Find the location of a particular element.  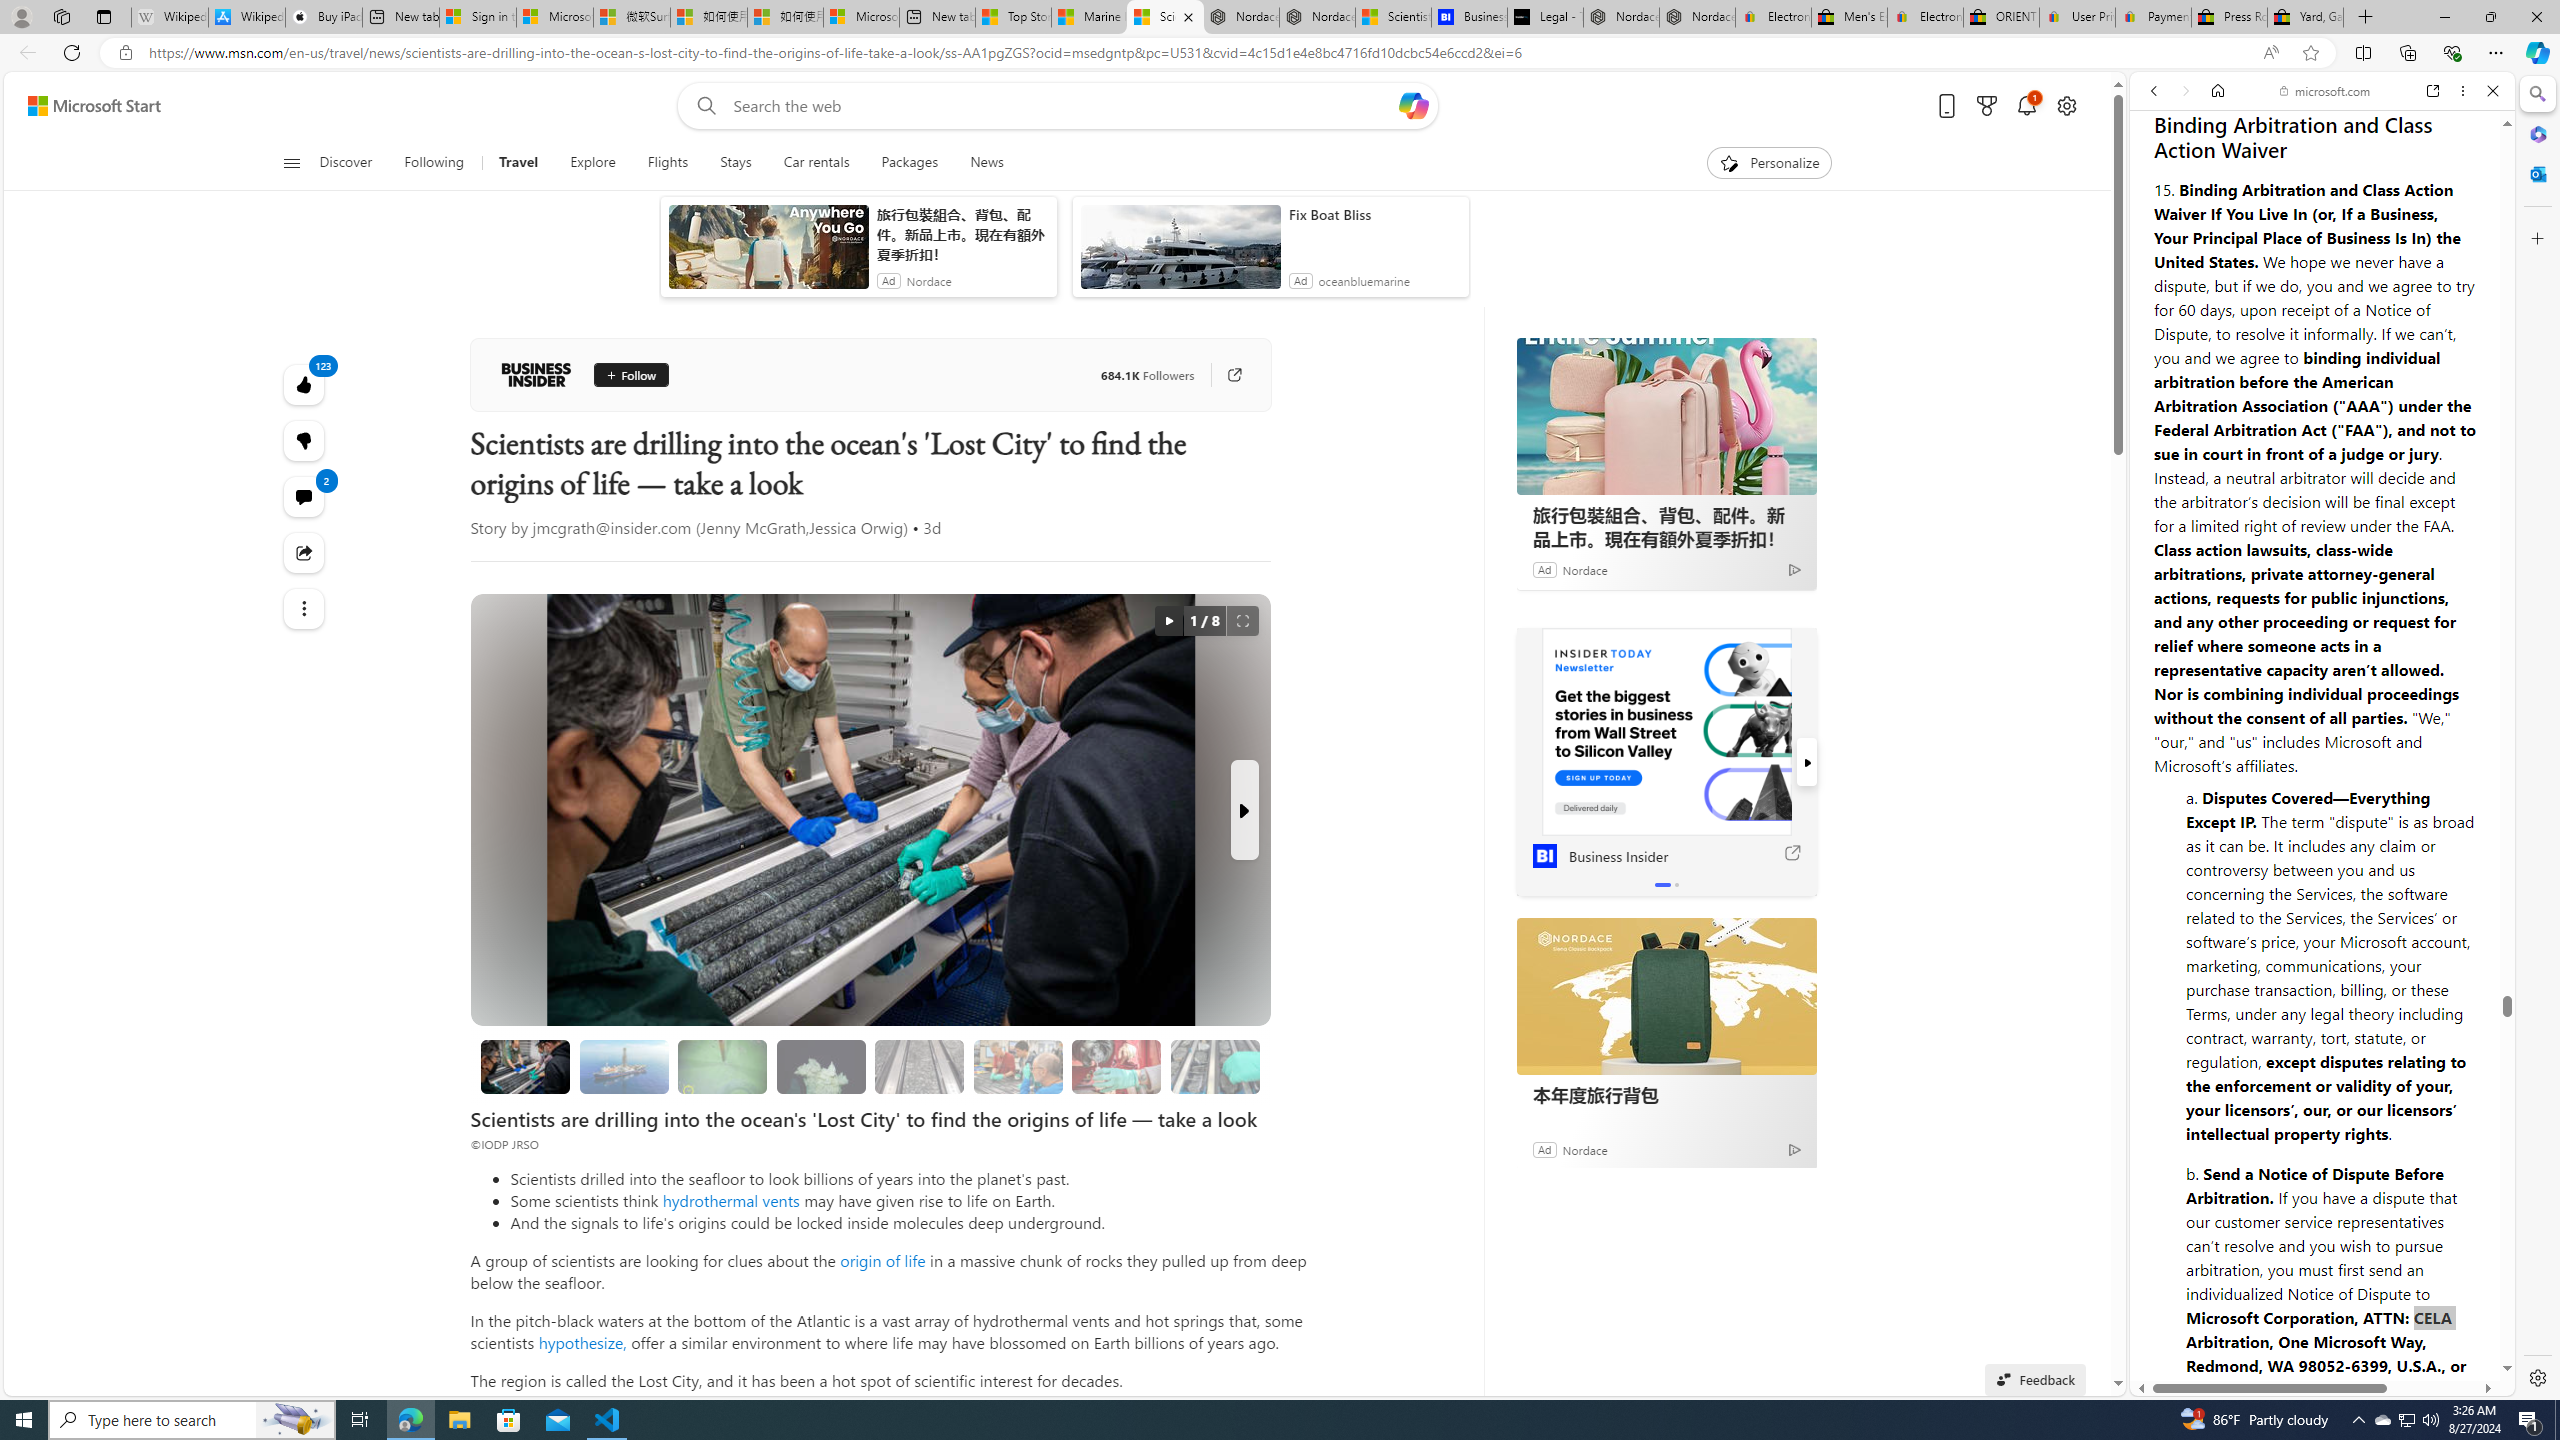

Explore is located at coordinates (593, 163).